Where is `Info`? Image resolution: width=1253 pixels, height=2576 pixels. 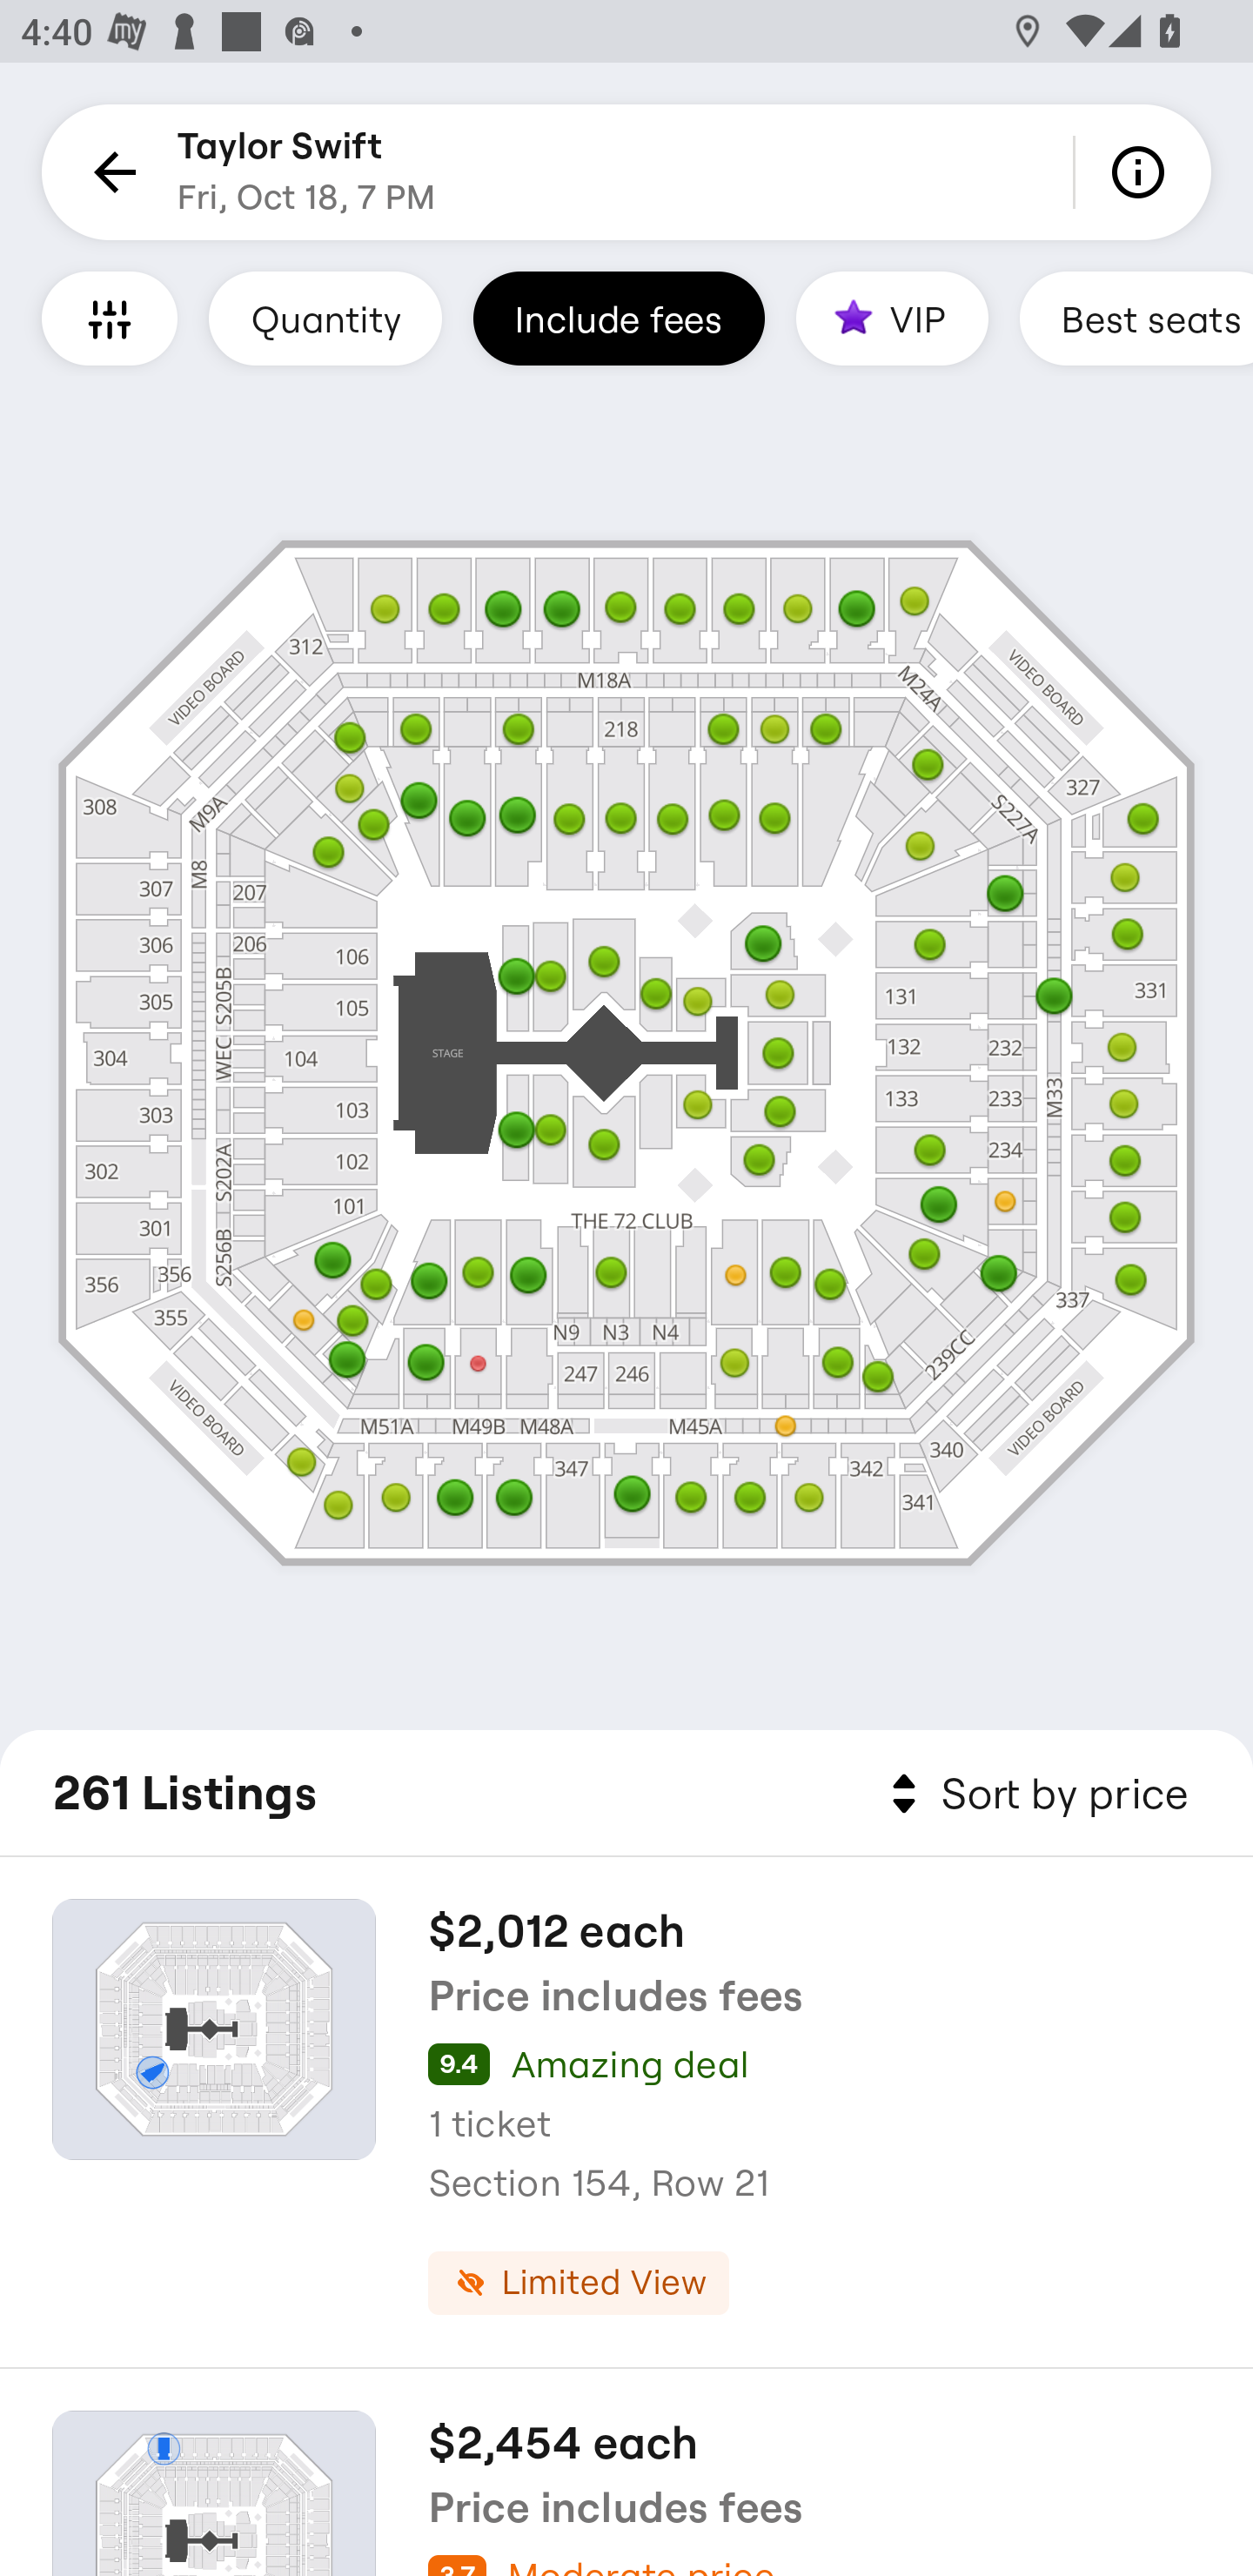
Info is located at coordinates (1143, 172).